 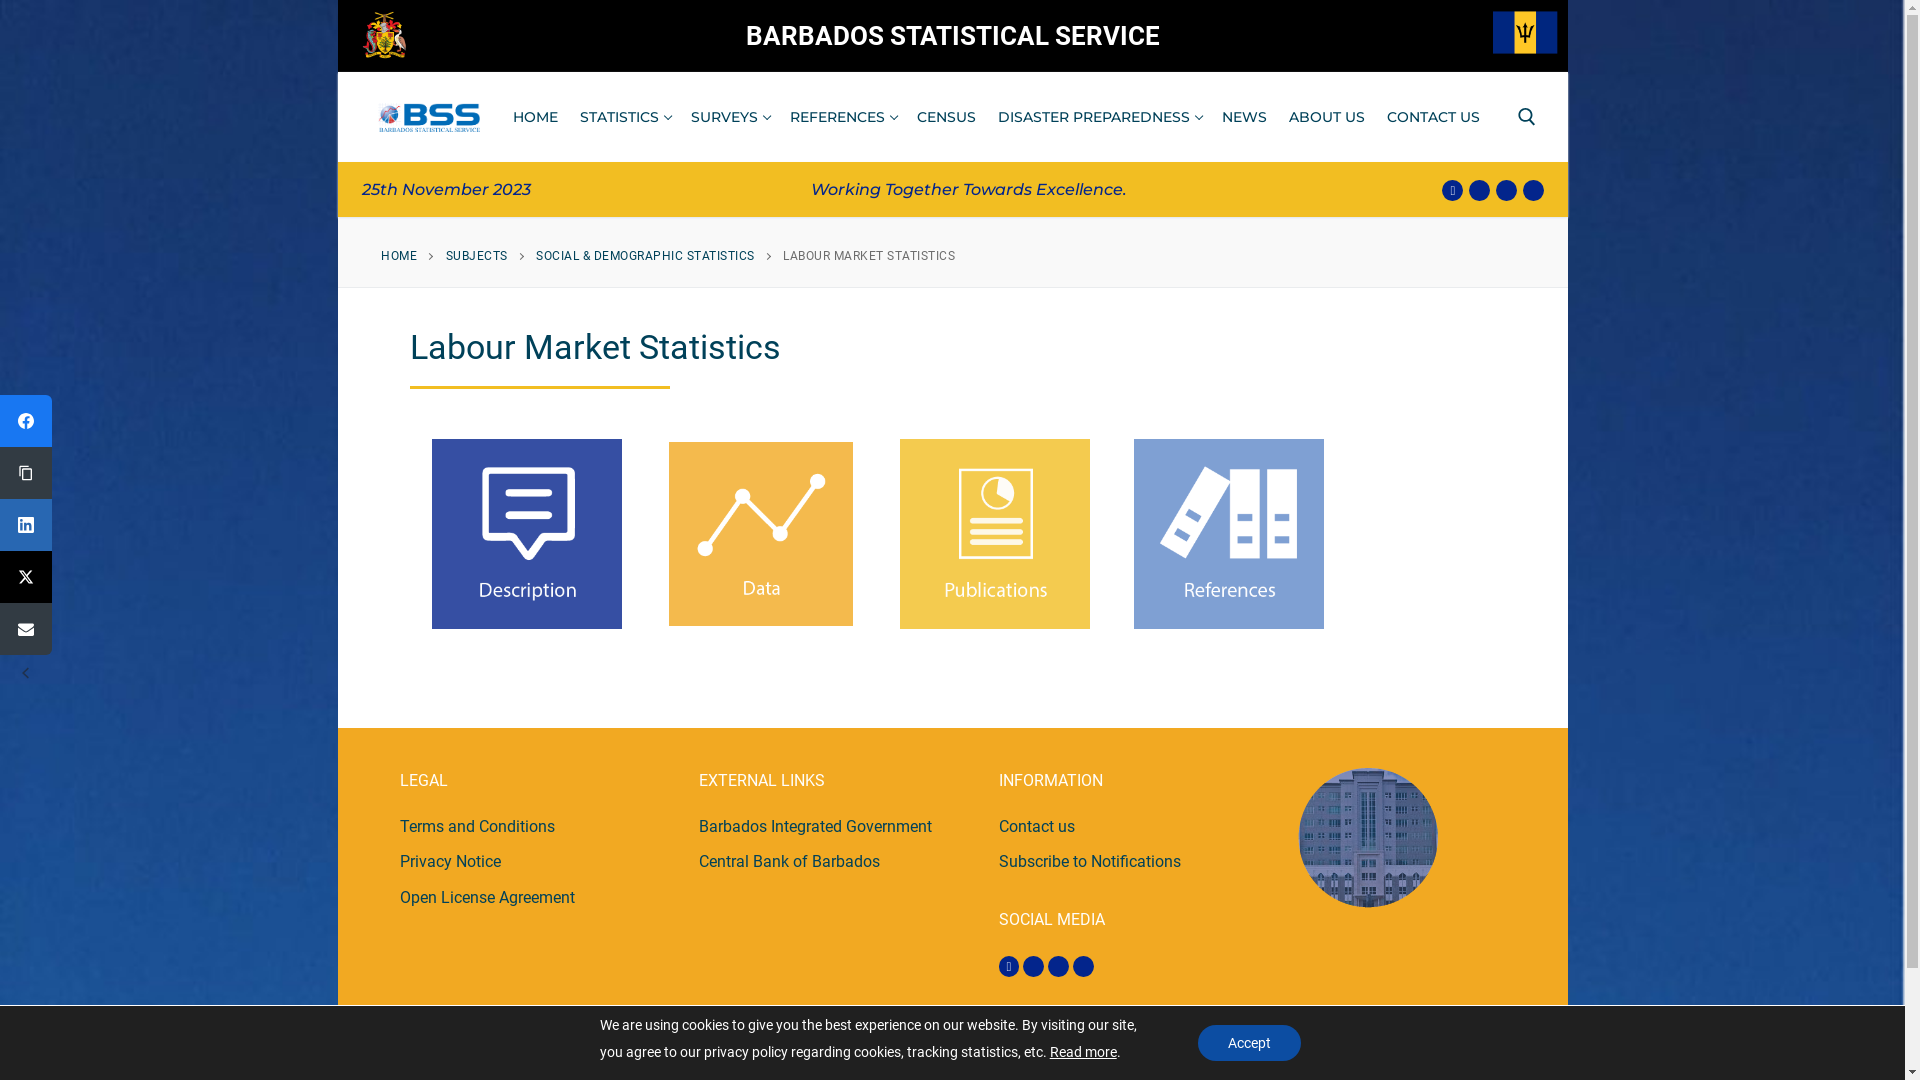 I want to click on YouTube, so click(x=1506, y=190).